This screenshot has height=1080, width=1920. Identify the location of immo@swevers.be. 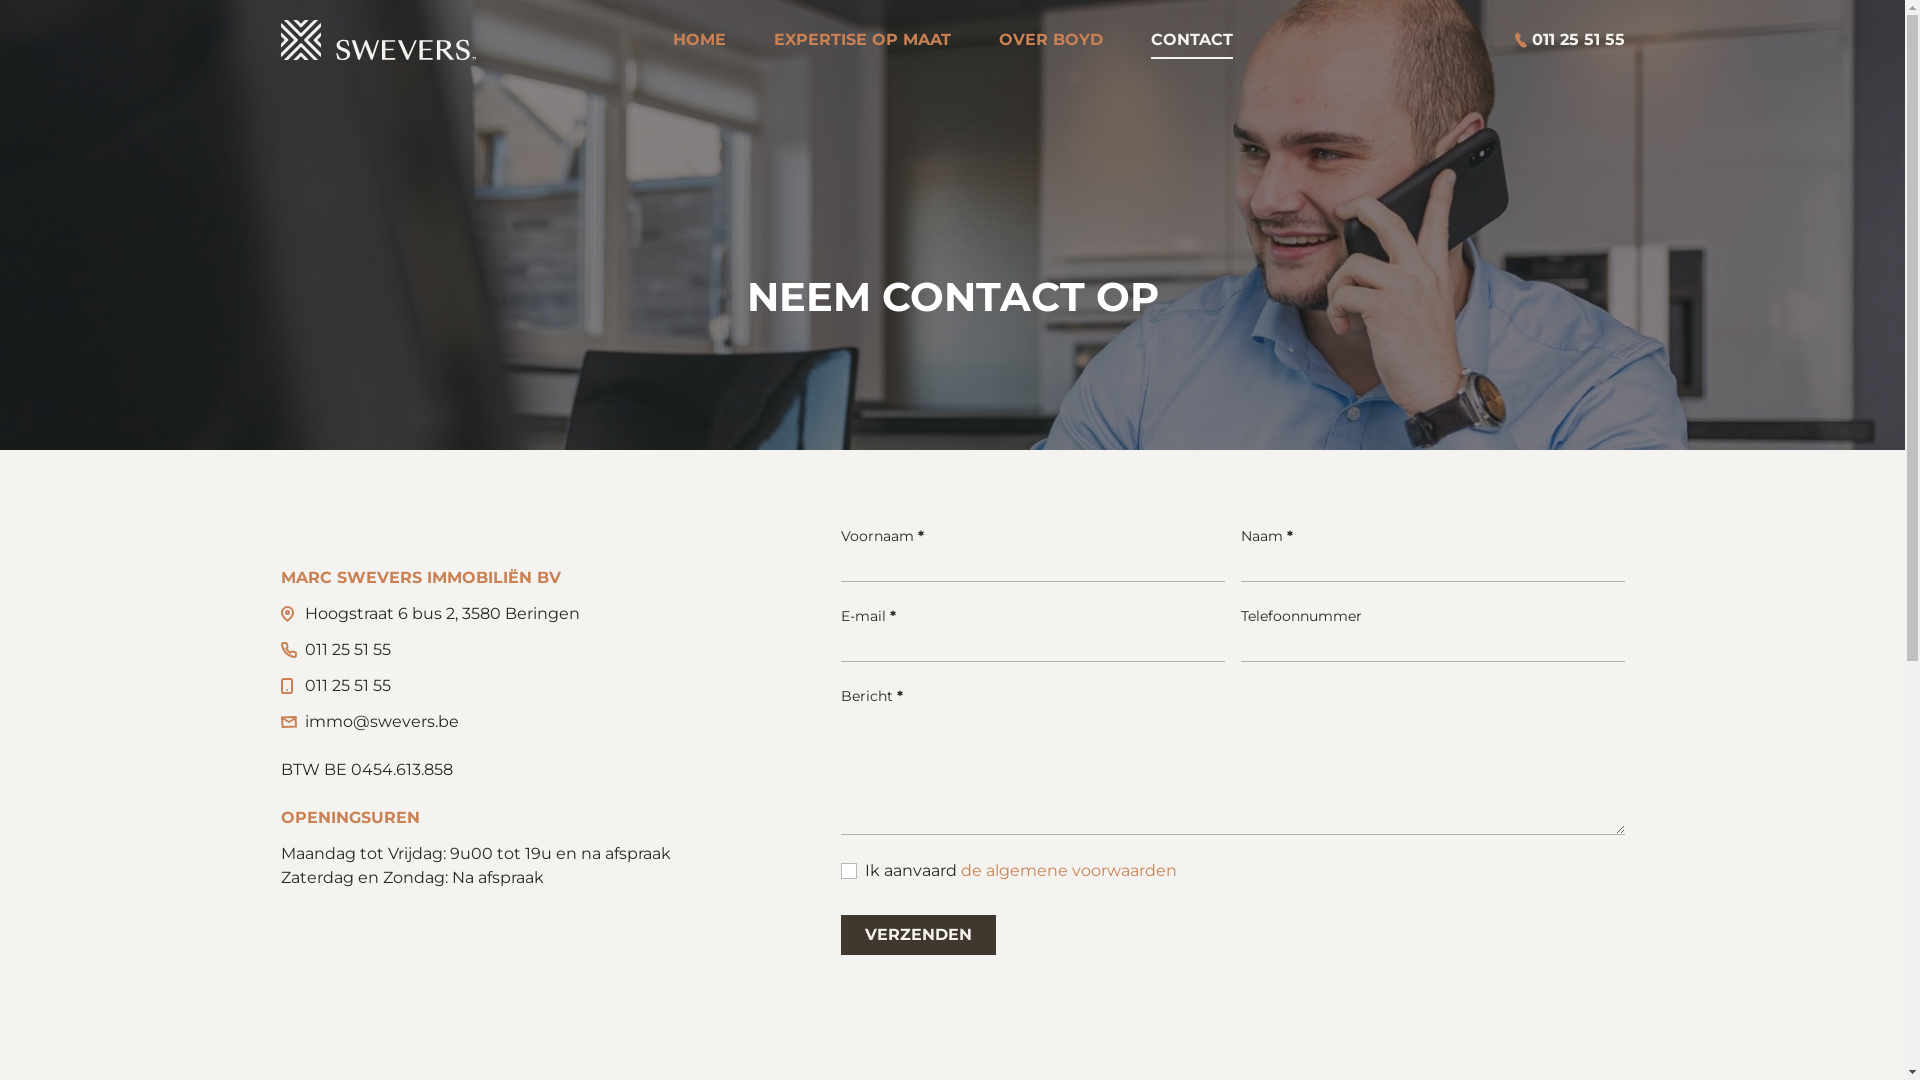
(381, 722).